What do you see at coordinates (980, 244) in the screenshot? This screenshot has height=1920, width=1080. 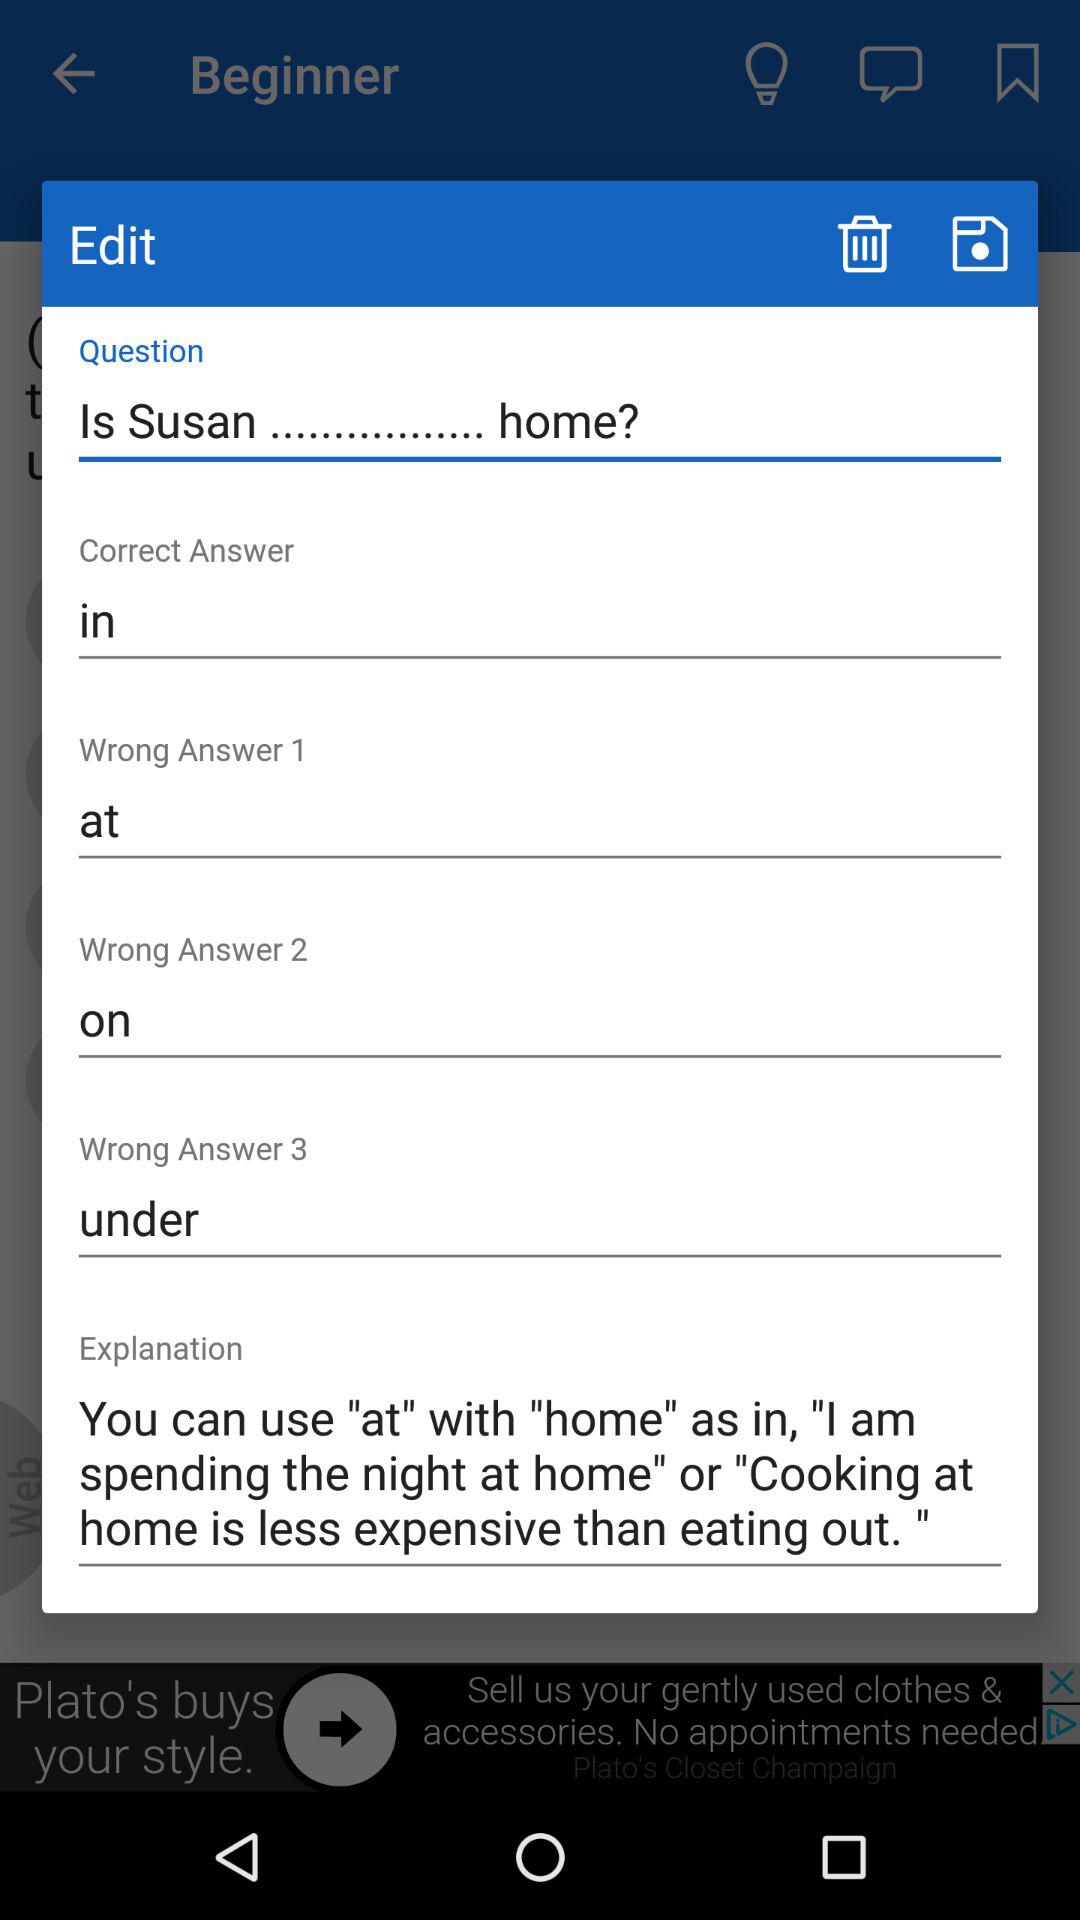 I see `save button` at bounding box center [980, 244].